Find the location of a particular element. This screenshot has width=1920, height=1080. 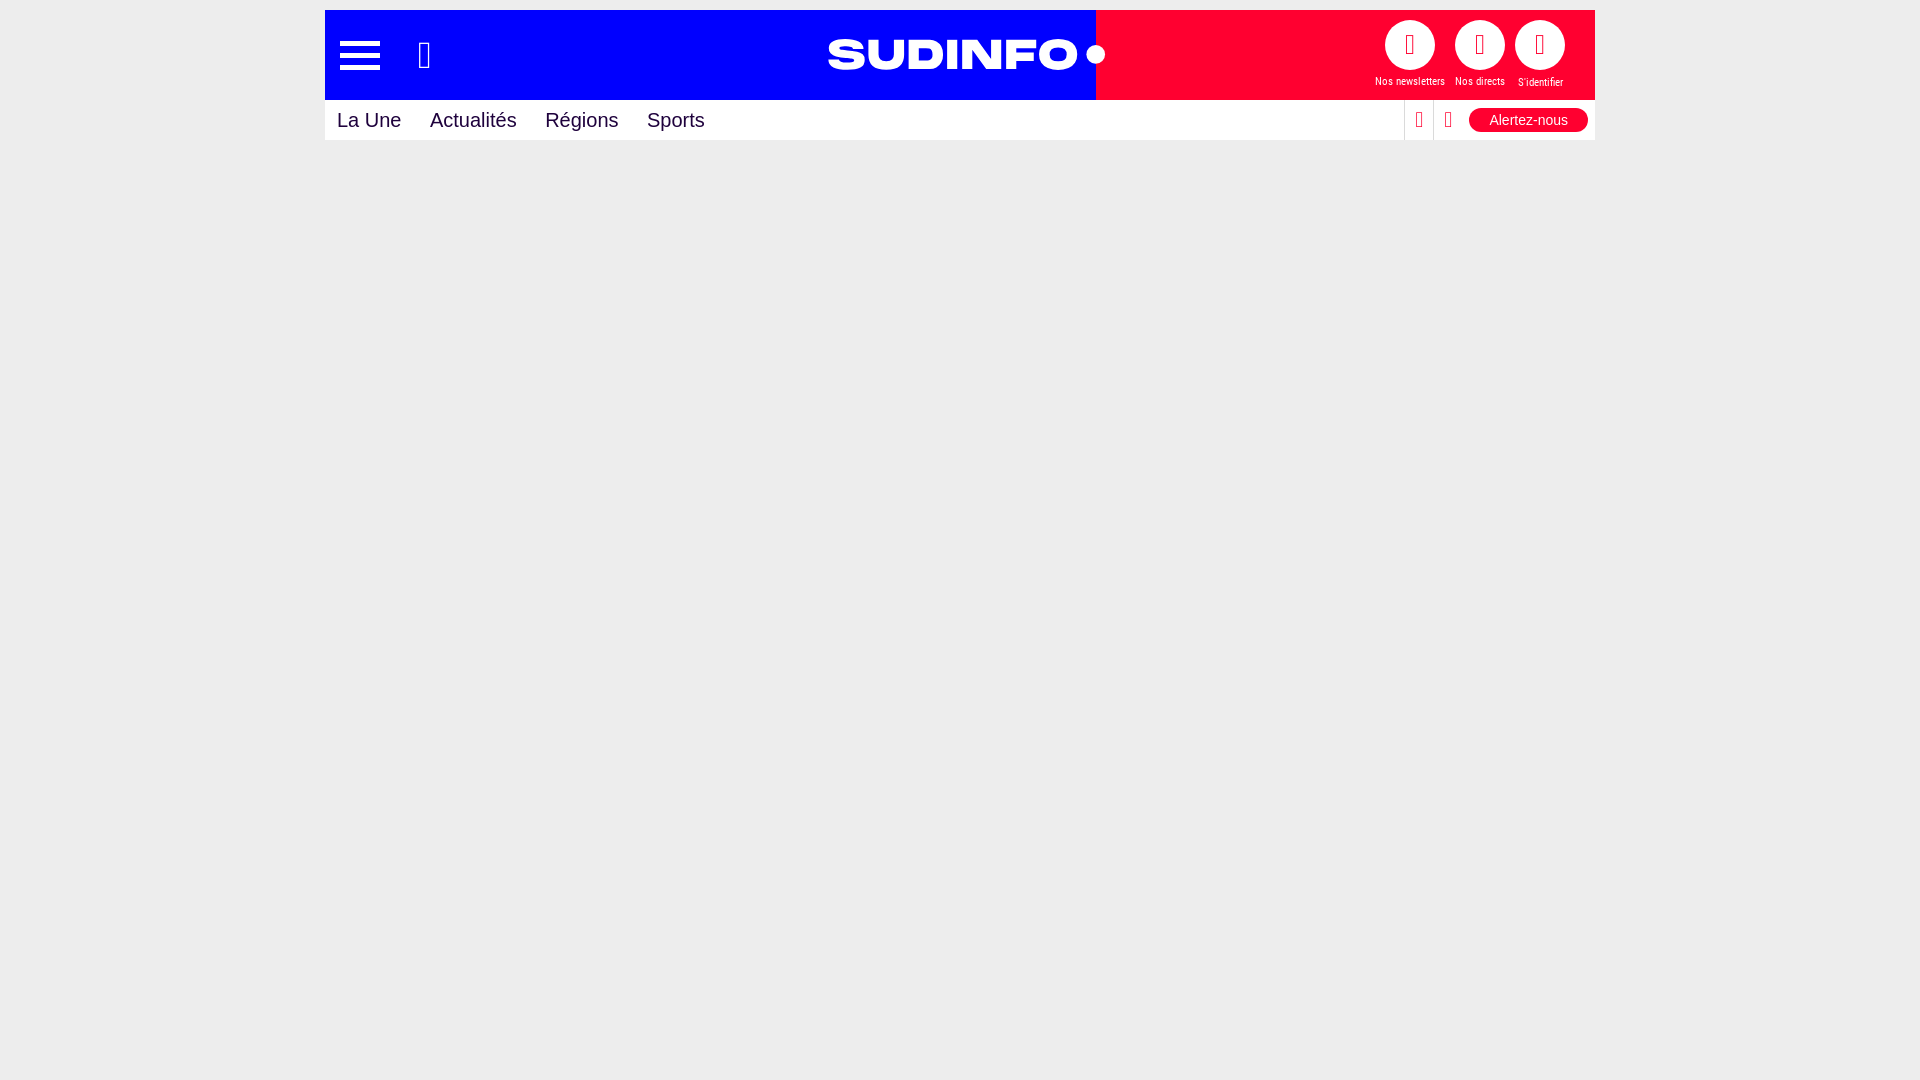

Alertez-nous is located at coordinates (1528, 120).